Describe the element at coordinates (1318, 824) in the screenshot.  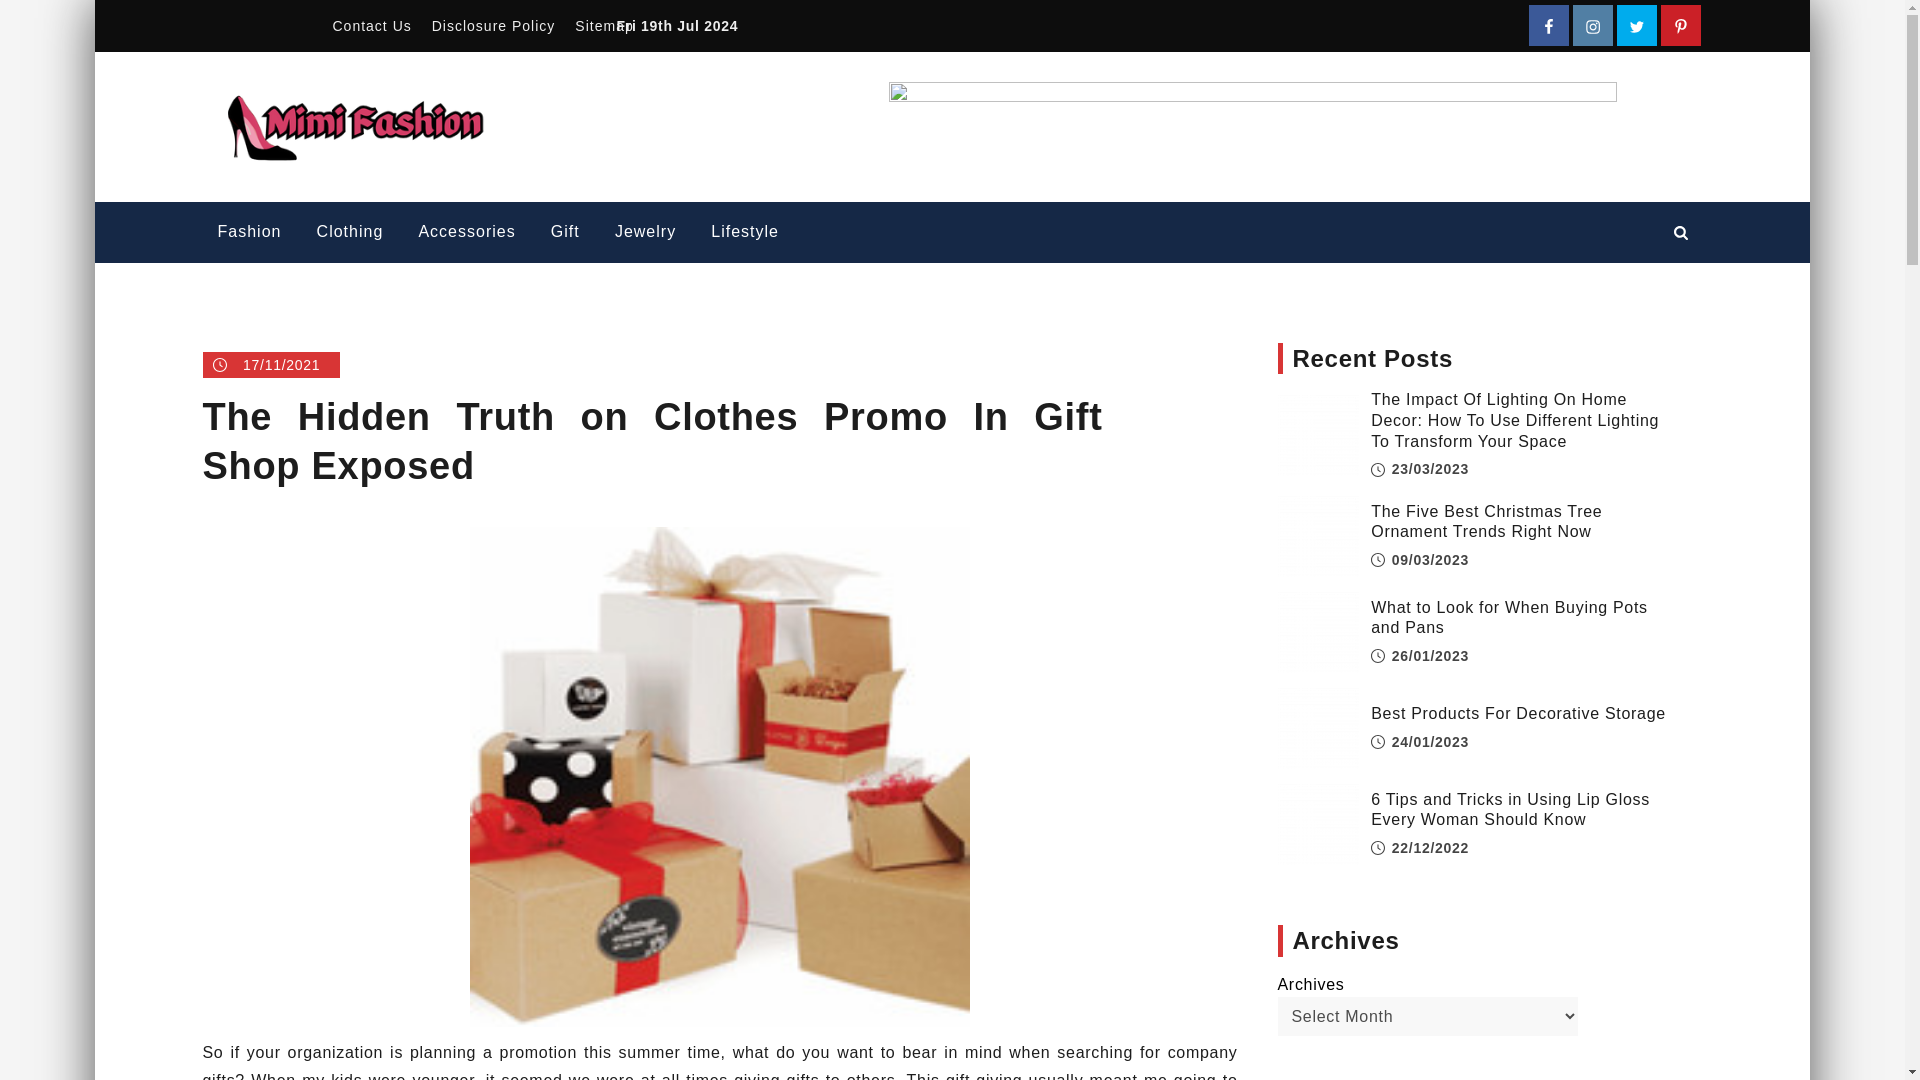
I see `6 Tips and Tricks in Using Lip Gloss Every Woman Should Know` at that location.